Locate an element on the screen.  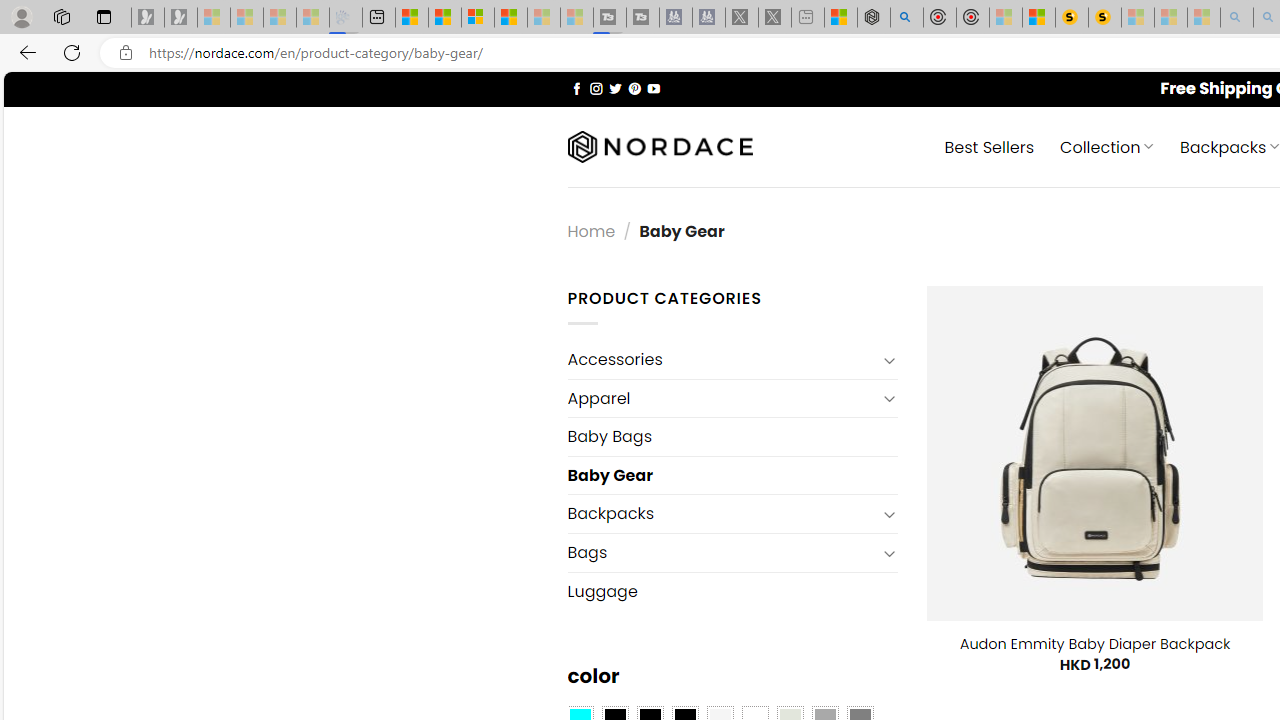
Newsletter Sign Up - Sleeping is located at coordinates (181, 18).